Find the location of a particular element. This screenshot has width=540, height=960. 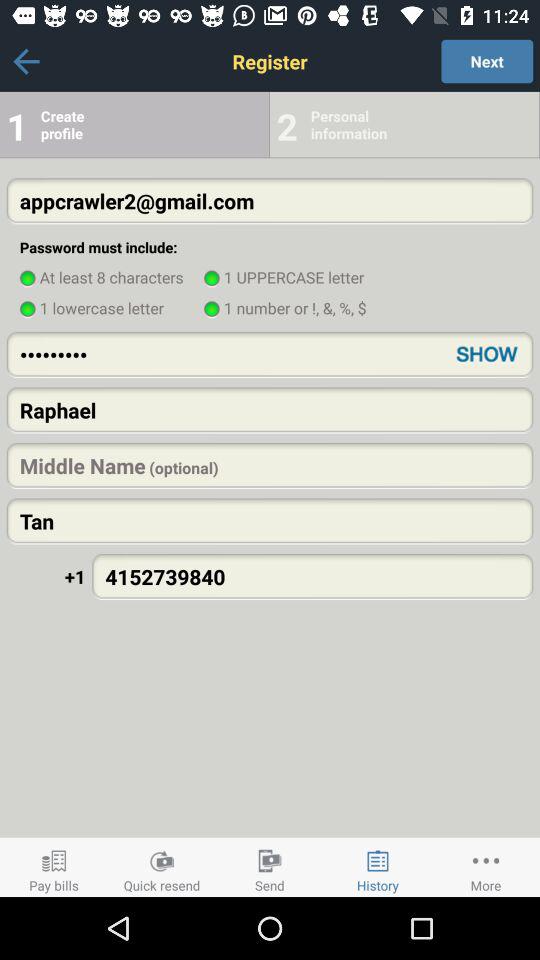

select the text field which is above tan on the page is located at coordinates (270, 465).